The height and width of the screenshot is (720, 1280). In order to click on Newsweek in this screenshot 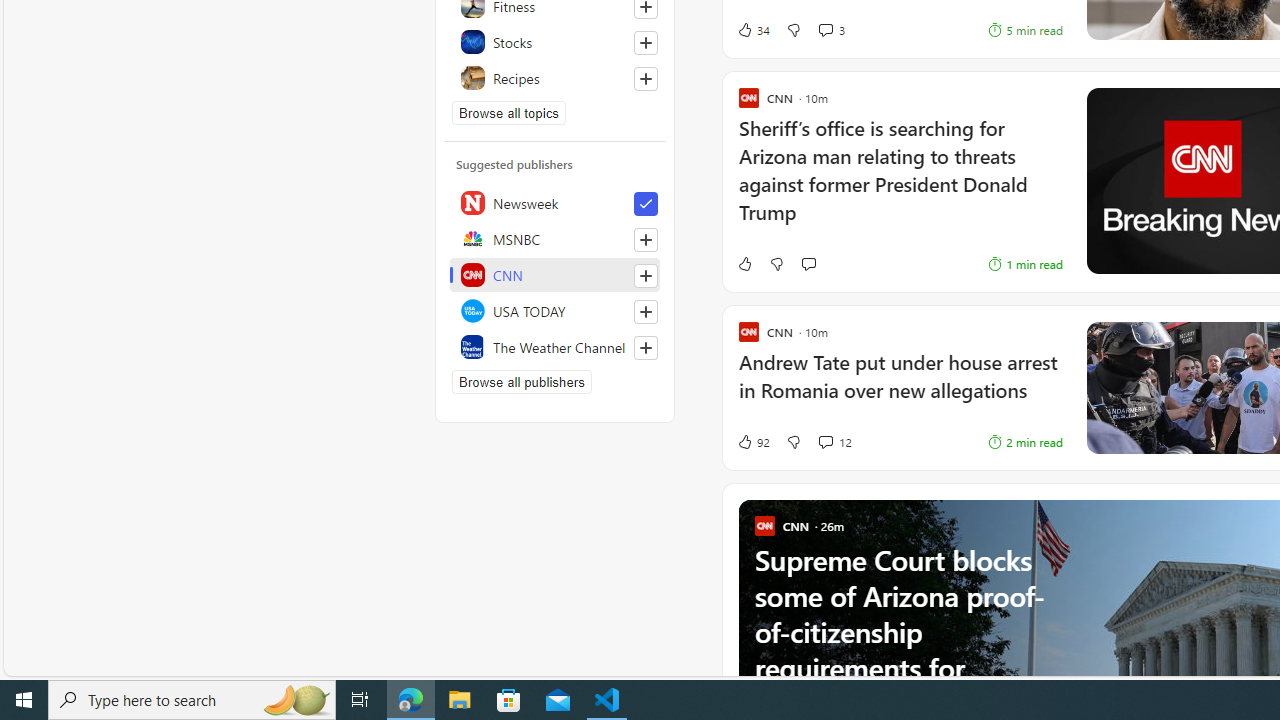, I will do `click(555, 202)`.